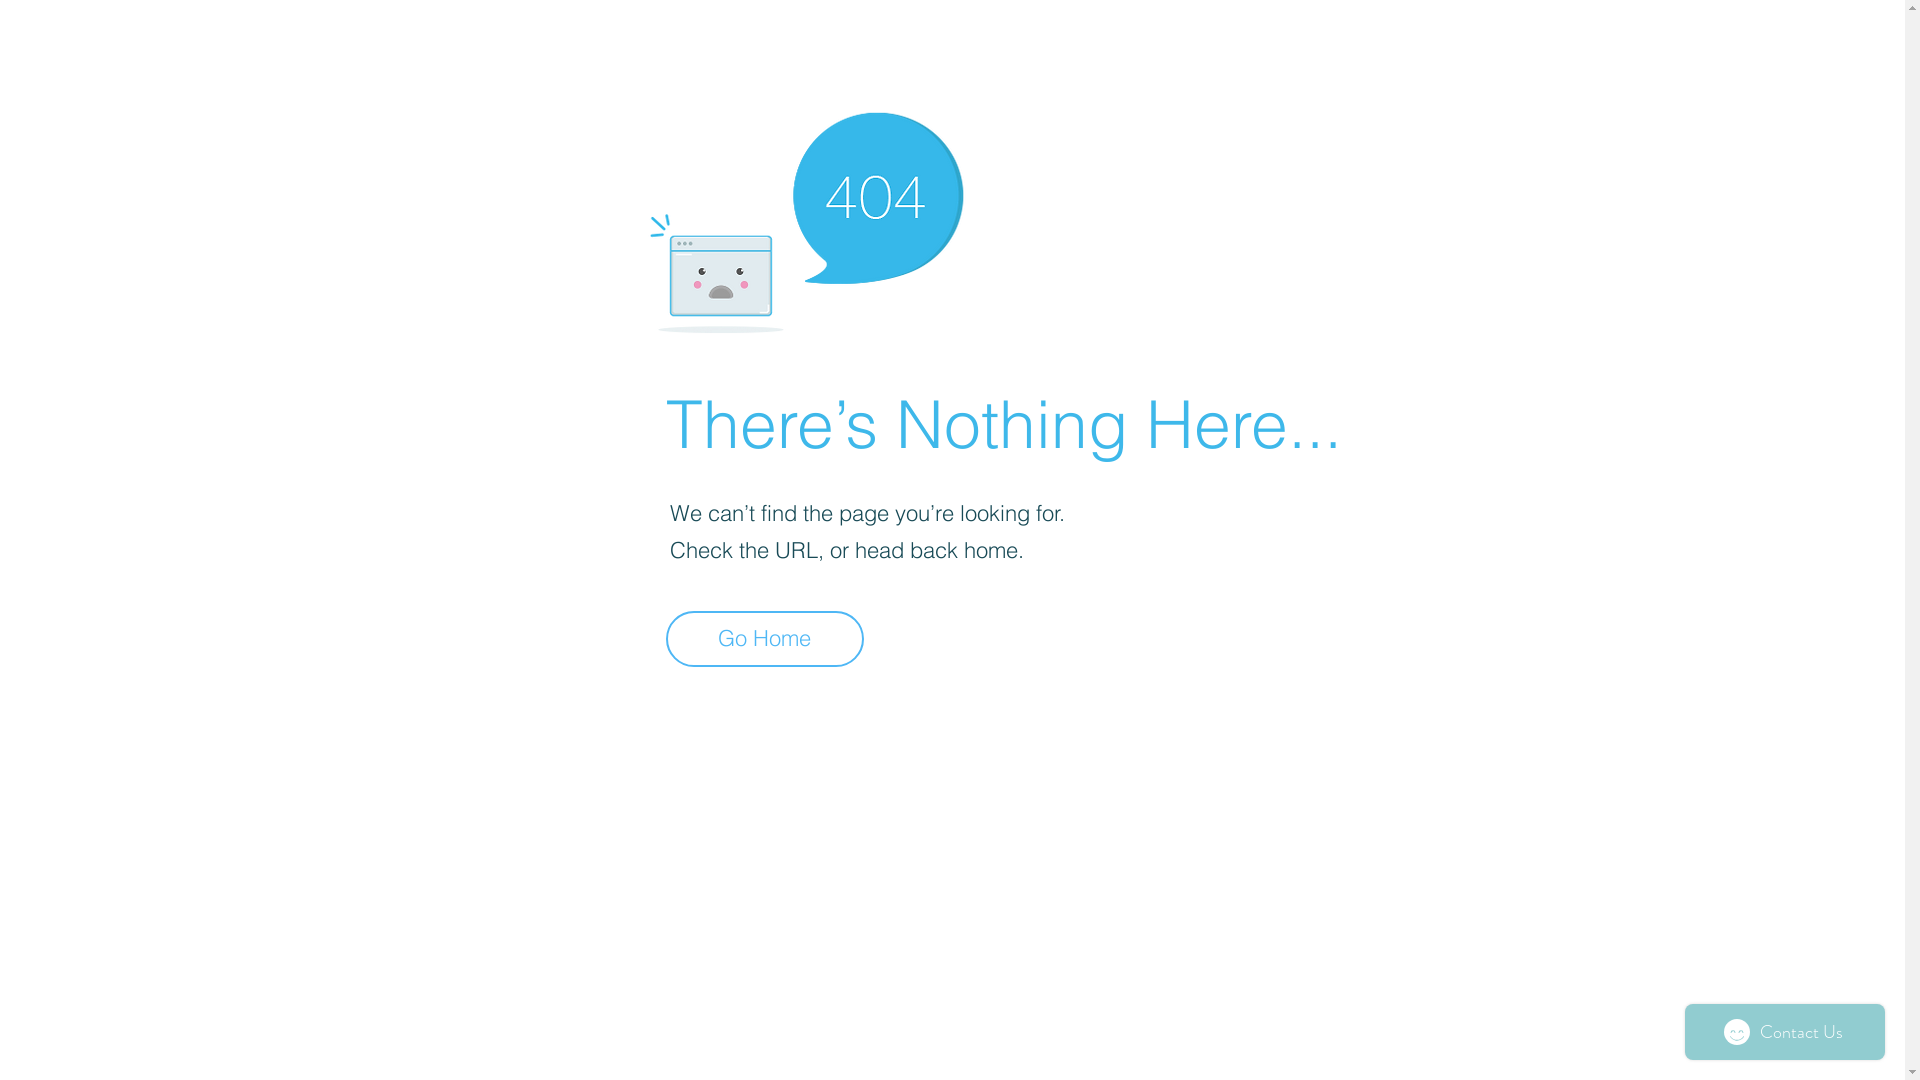 Image resolution: width=1920 pixels, height=1080 pixels. What do you see at coordinates (806, 218) in the screenshot?
I see `404-icon_2.png` at bounding box center [806, 218].